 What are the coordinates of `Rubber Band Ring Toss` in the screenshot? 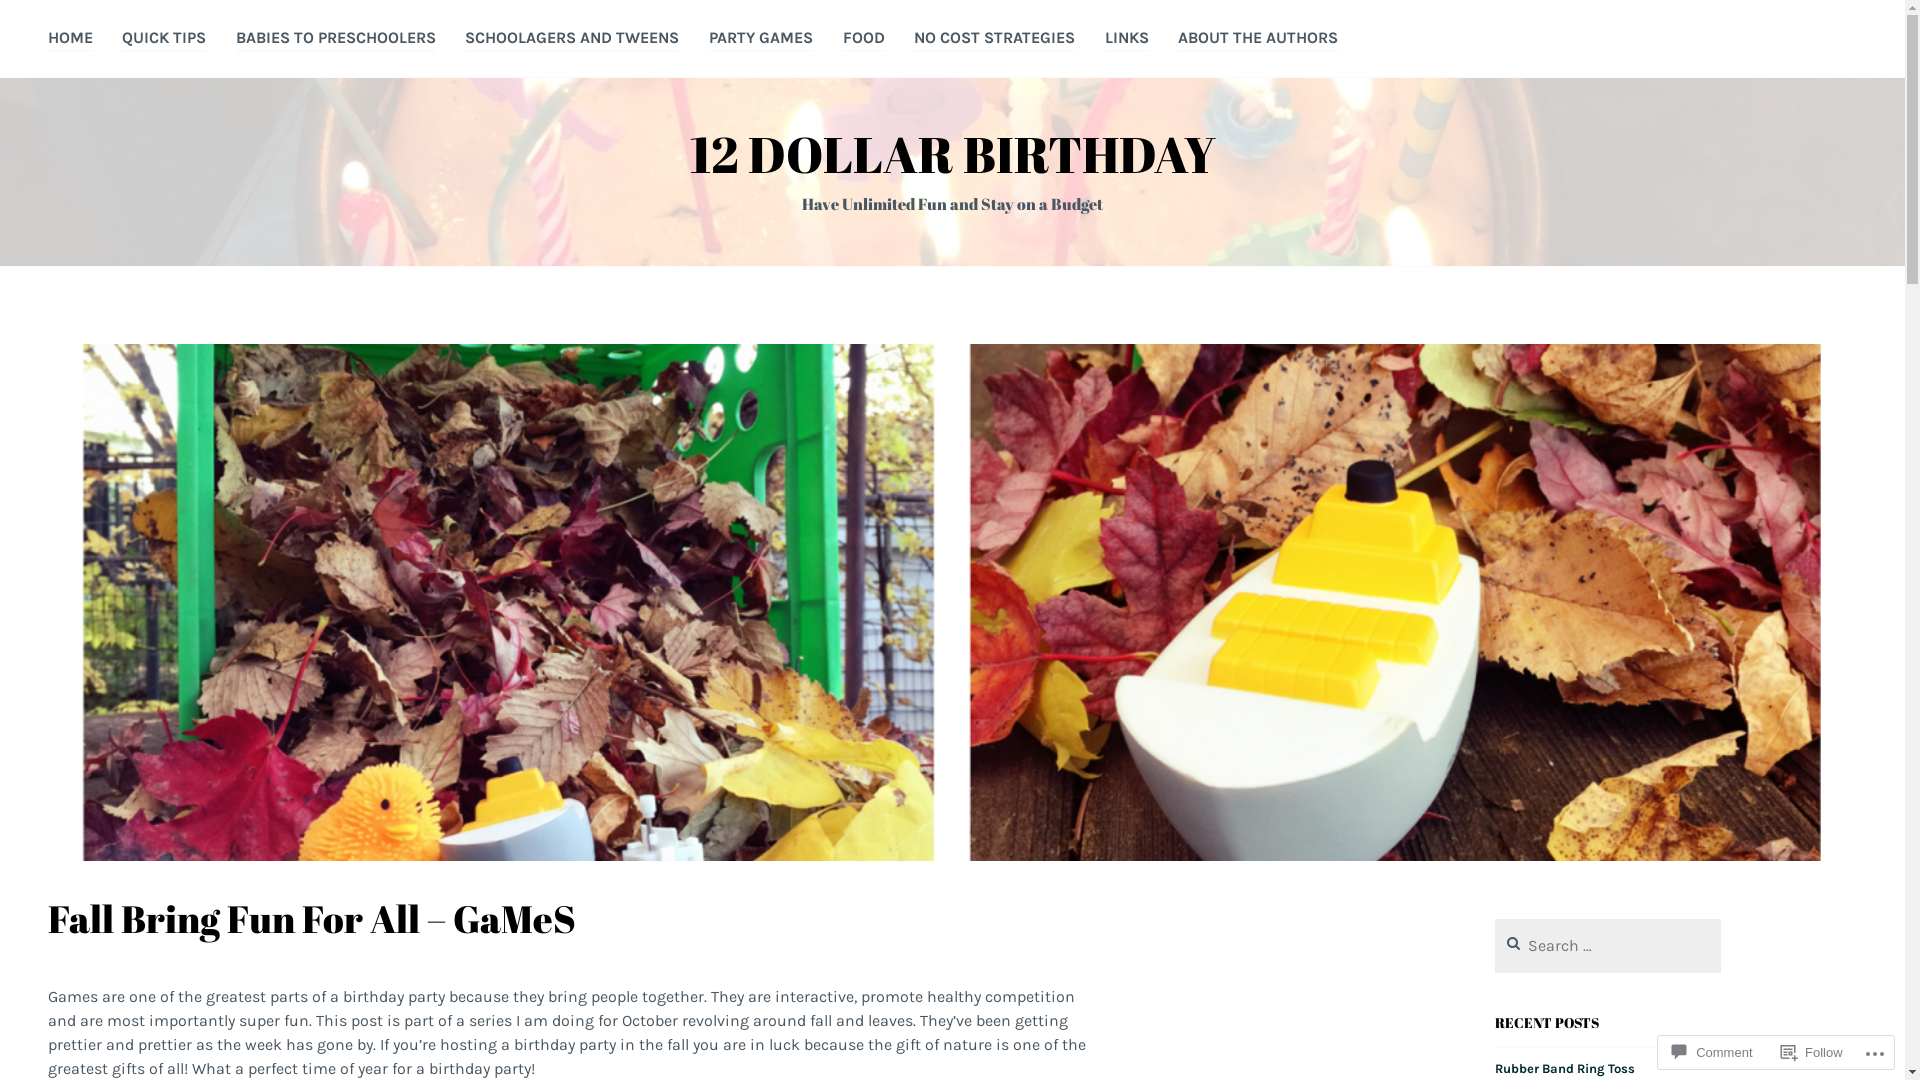 It's located at (1565, 1069).